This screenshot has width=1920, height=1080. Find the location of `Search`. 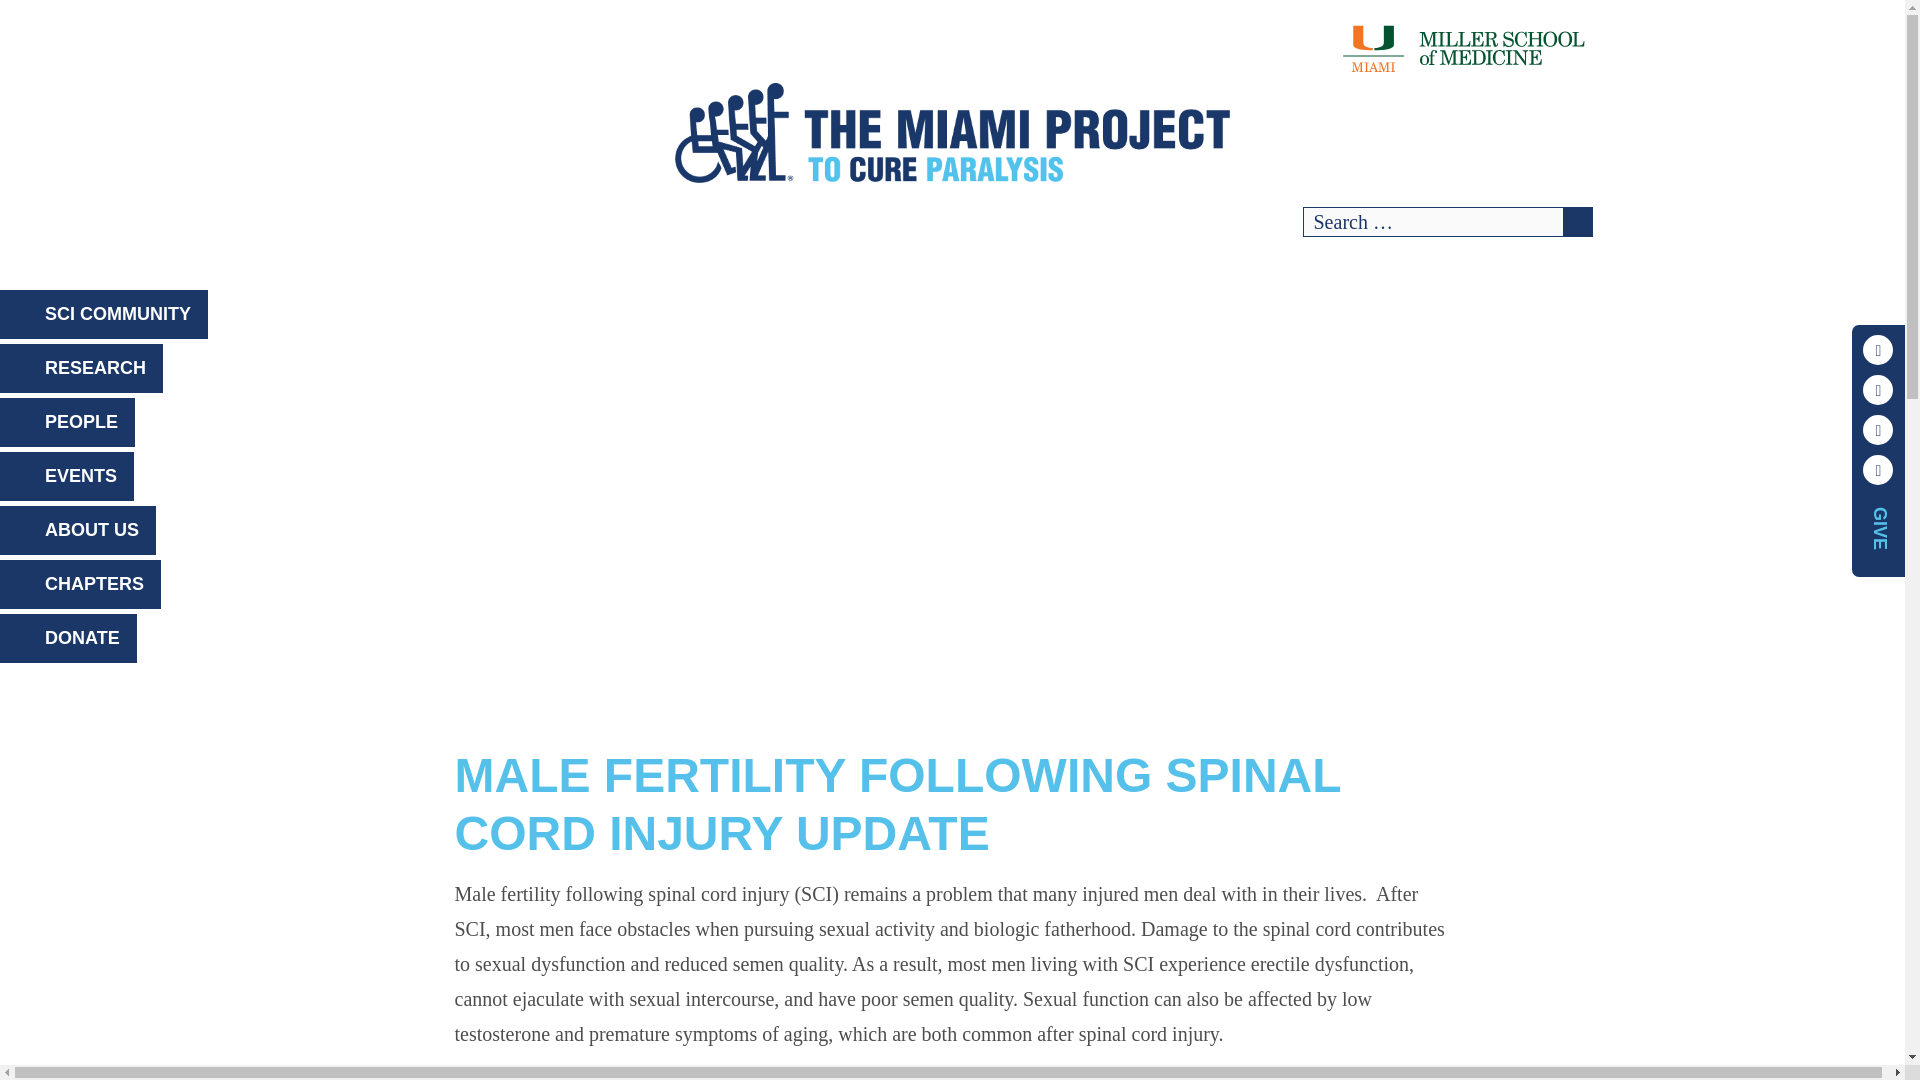

Search is located at coordinates (1576, 222).